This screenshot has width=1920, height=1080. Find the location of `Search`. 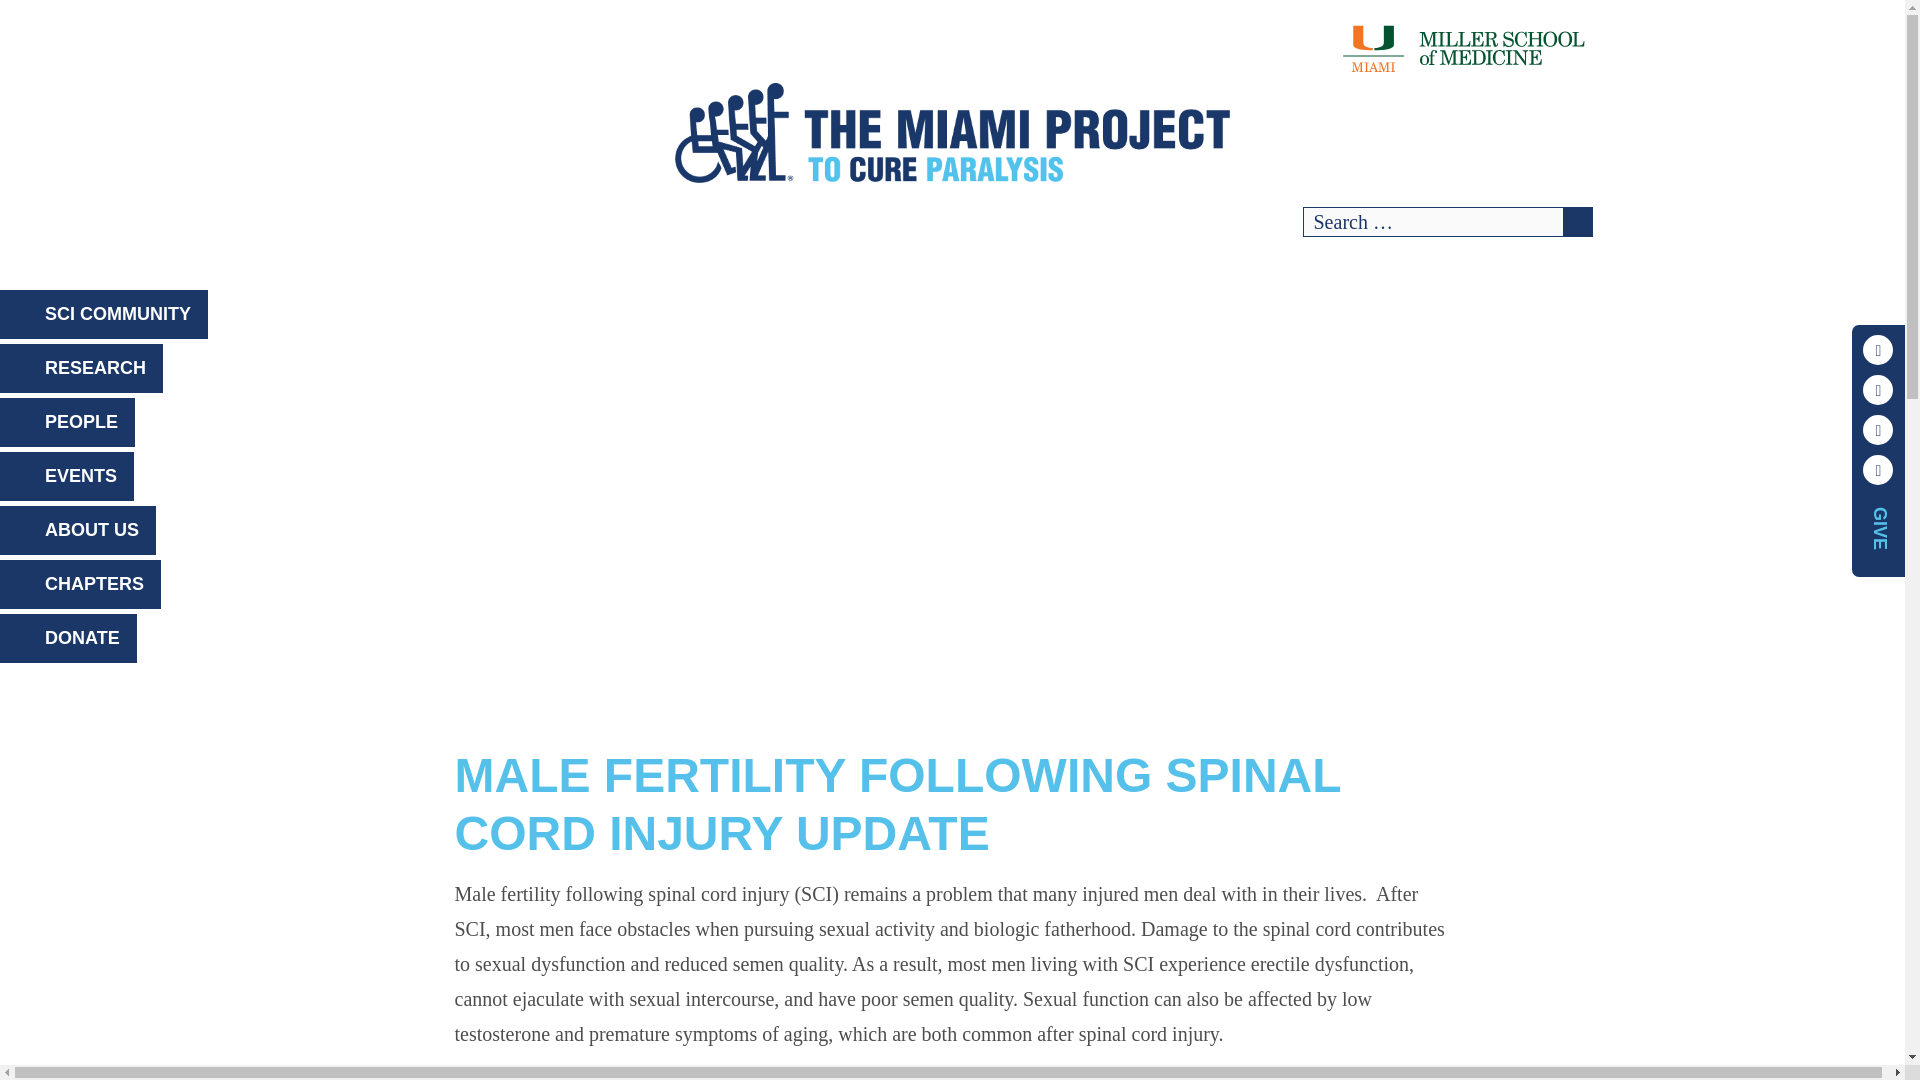

Search is located at coordinates (1576, 222).